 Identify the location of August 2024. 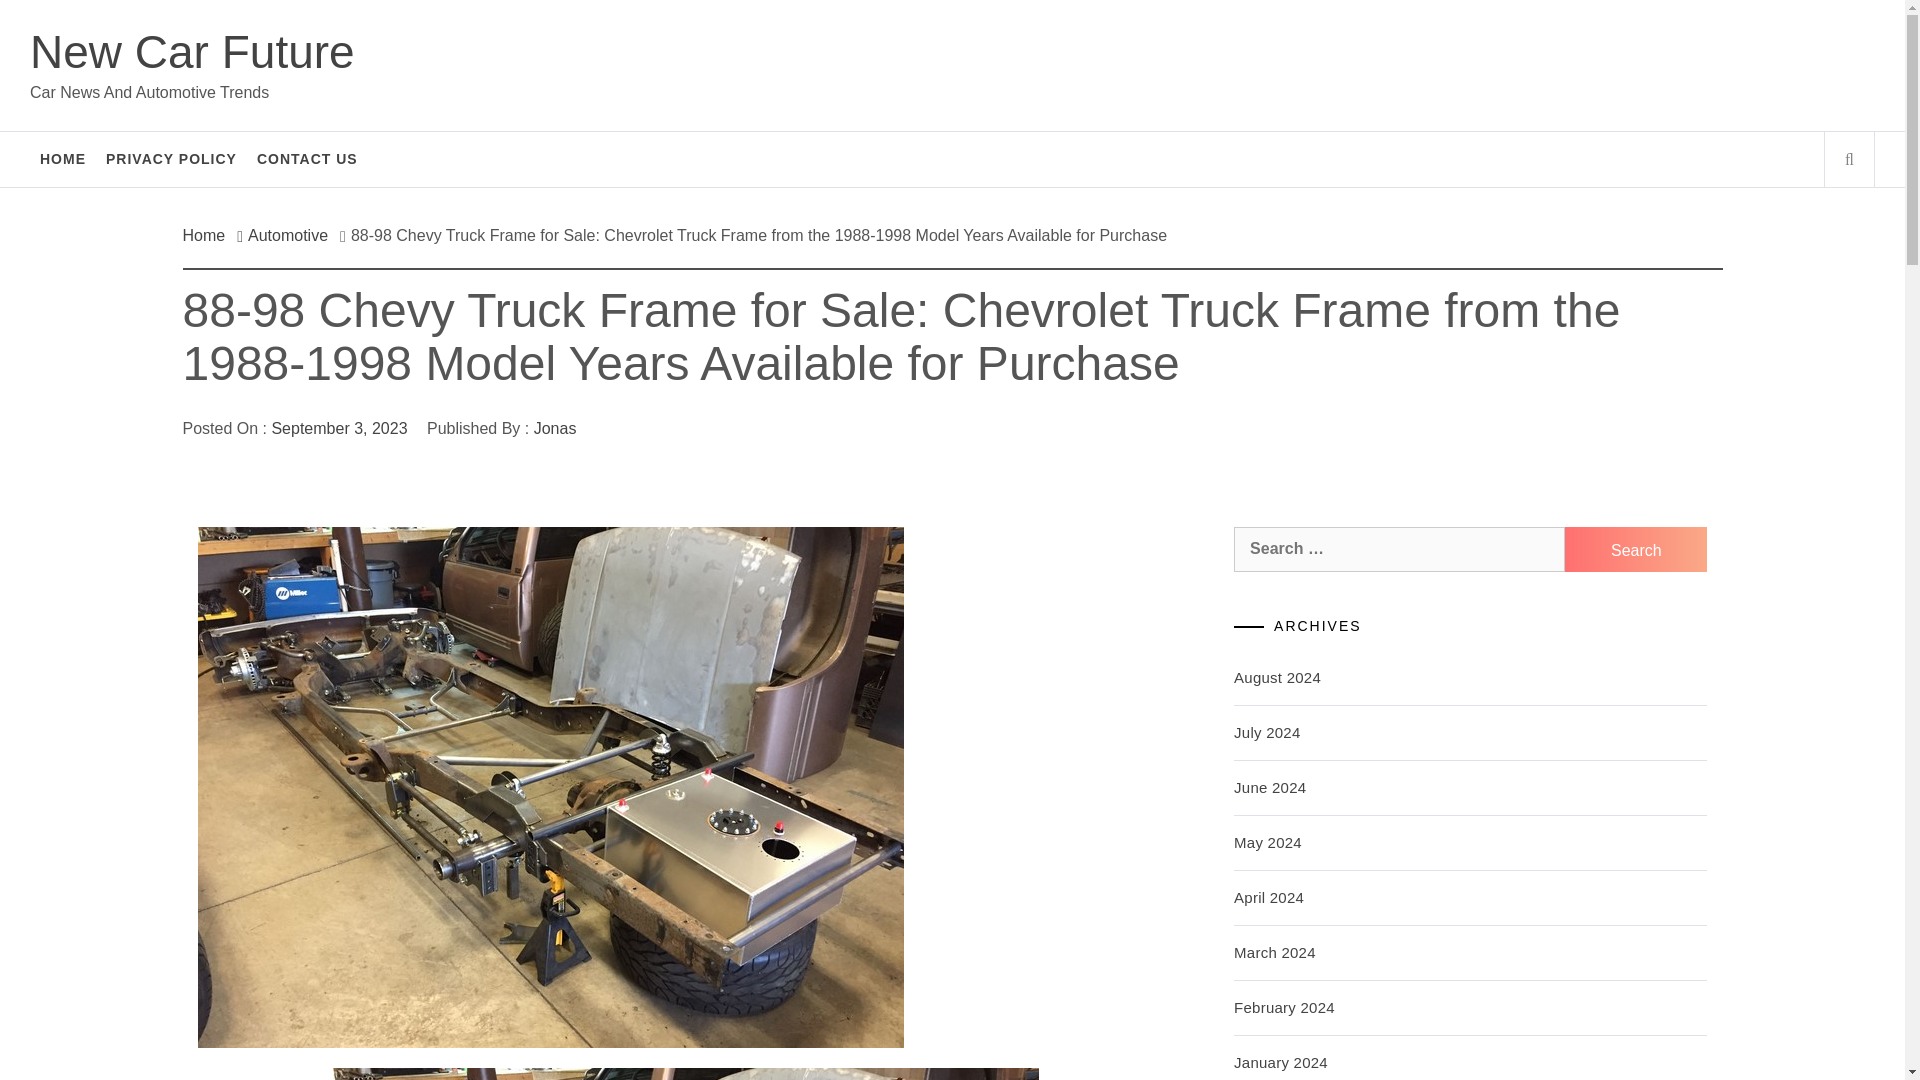
(1277, 676).